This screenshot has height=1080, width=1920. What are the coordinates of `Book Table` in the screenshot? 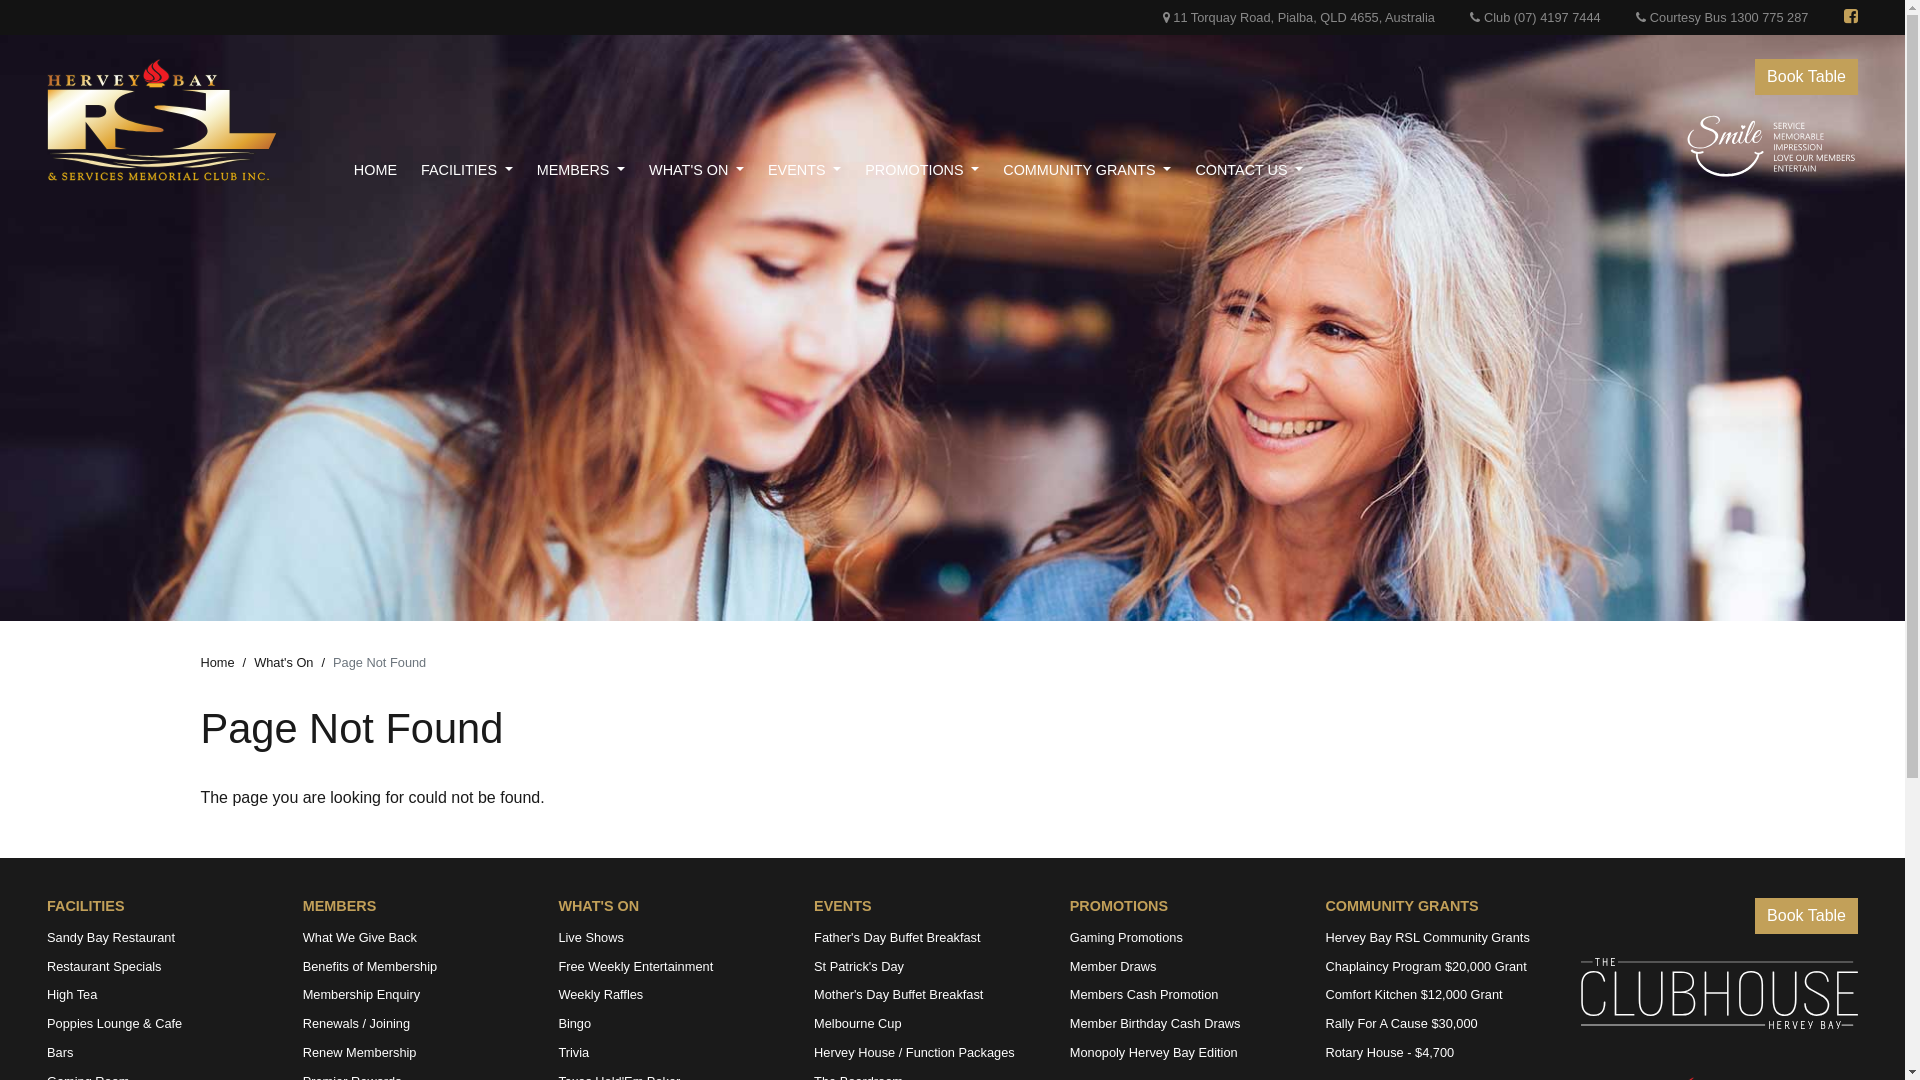 It's located at (1806, 77).